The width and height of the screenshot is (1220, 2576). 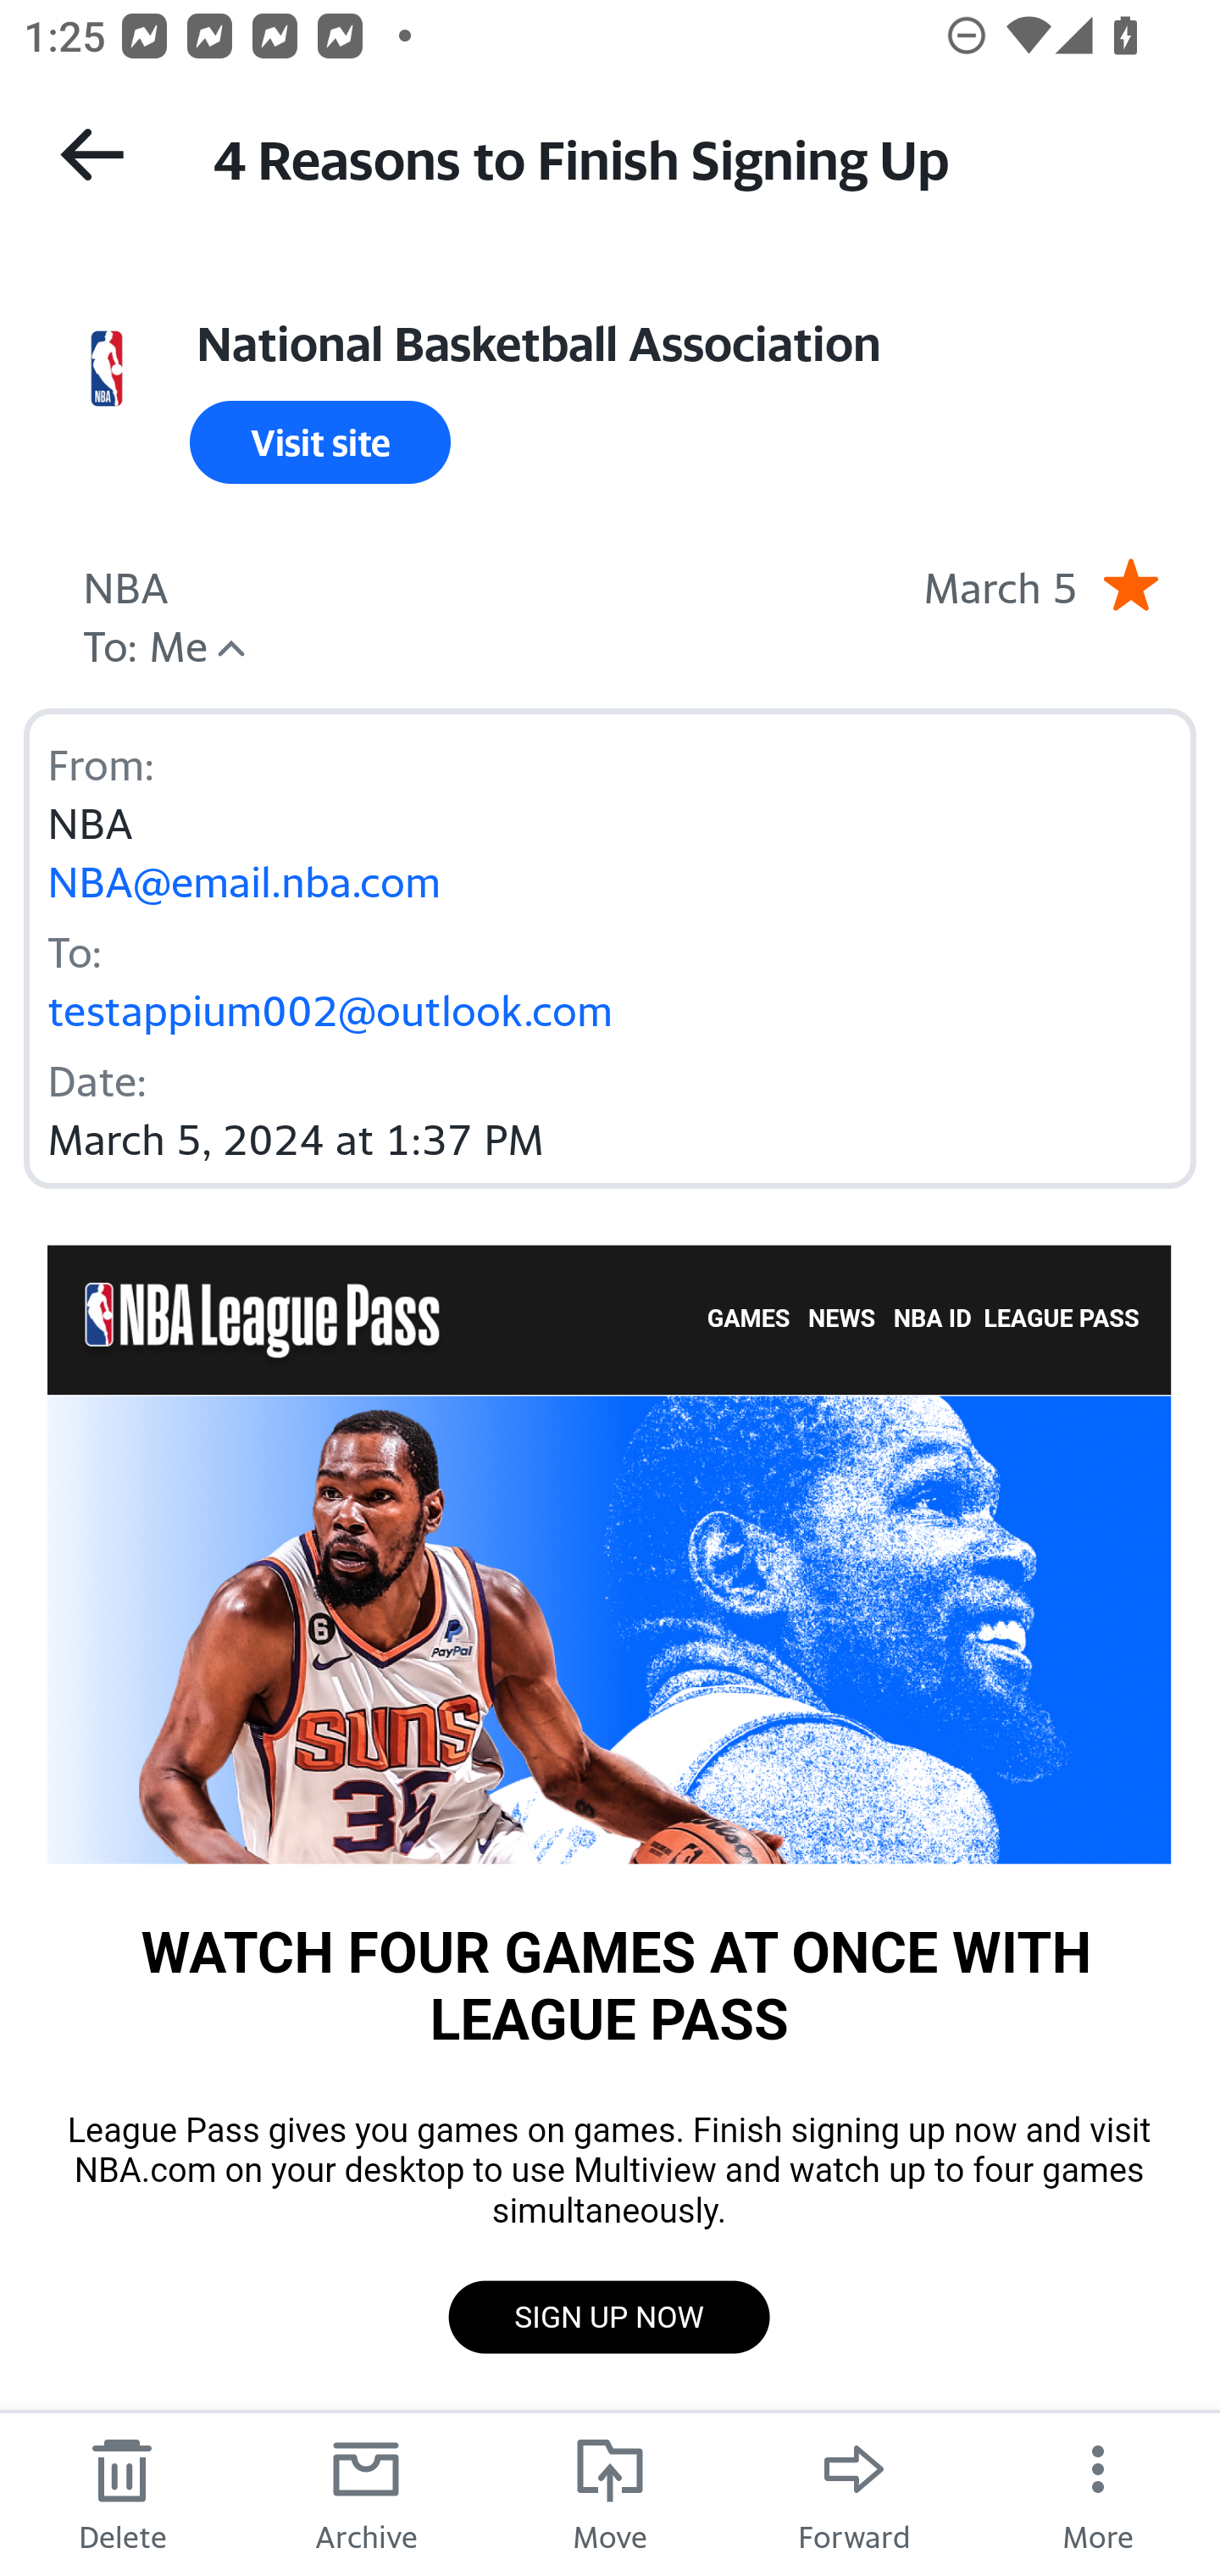 I want to click on 4 Reasons to Finish Signing Up, so click(x=686, y=156).